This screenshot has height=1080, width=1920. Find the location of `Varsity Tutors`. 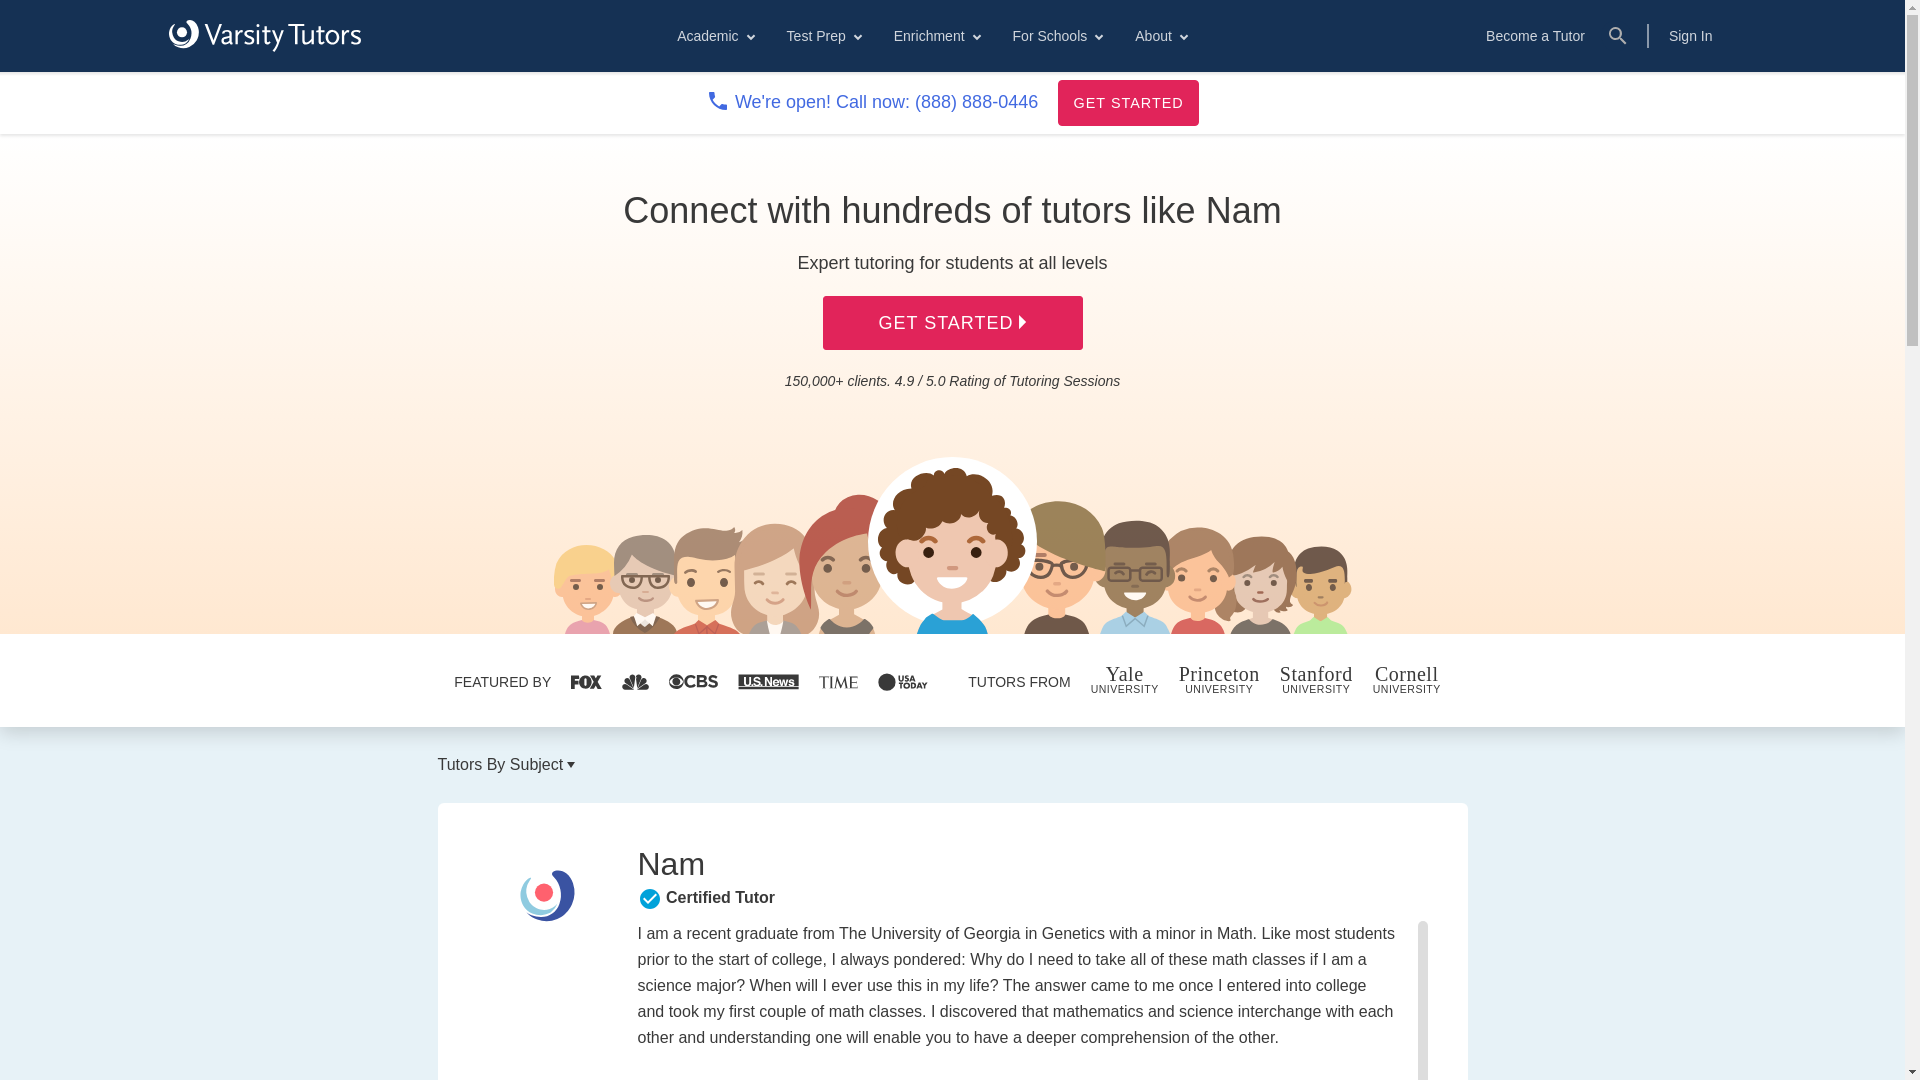

Varsity Tutors is located at coordinates (264, 35).